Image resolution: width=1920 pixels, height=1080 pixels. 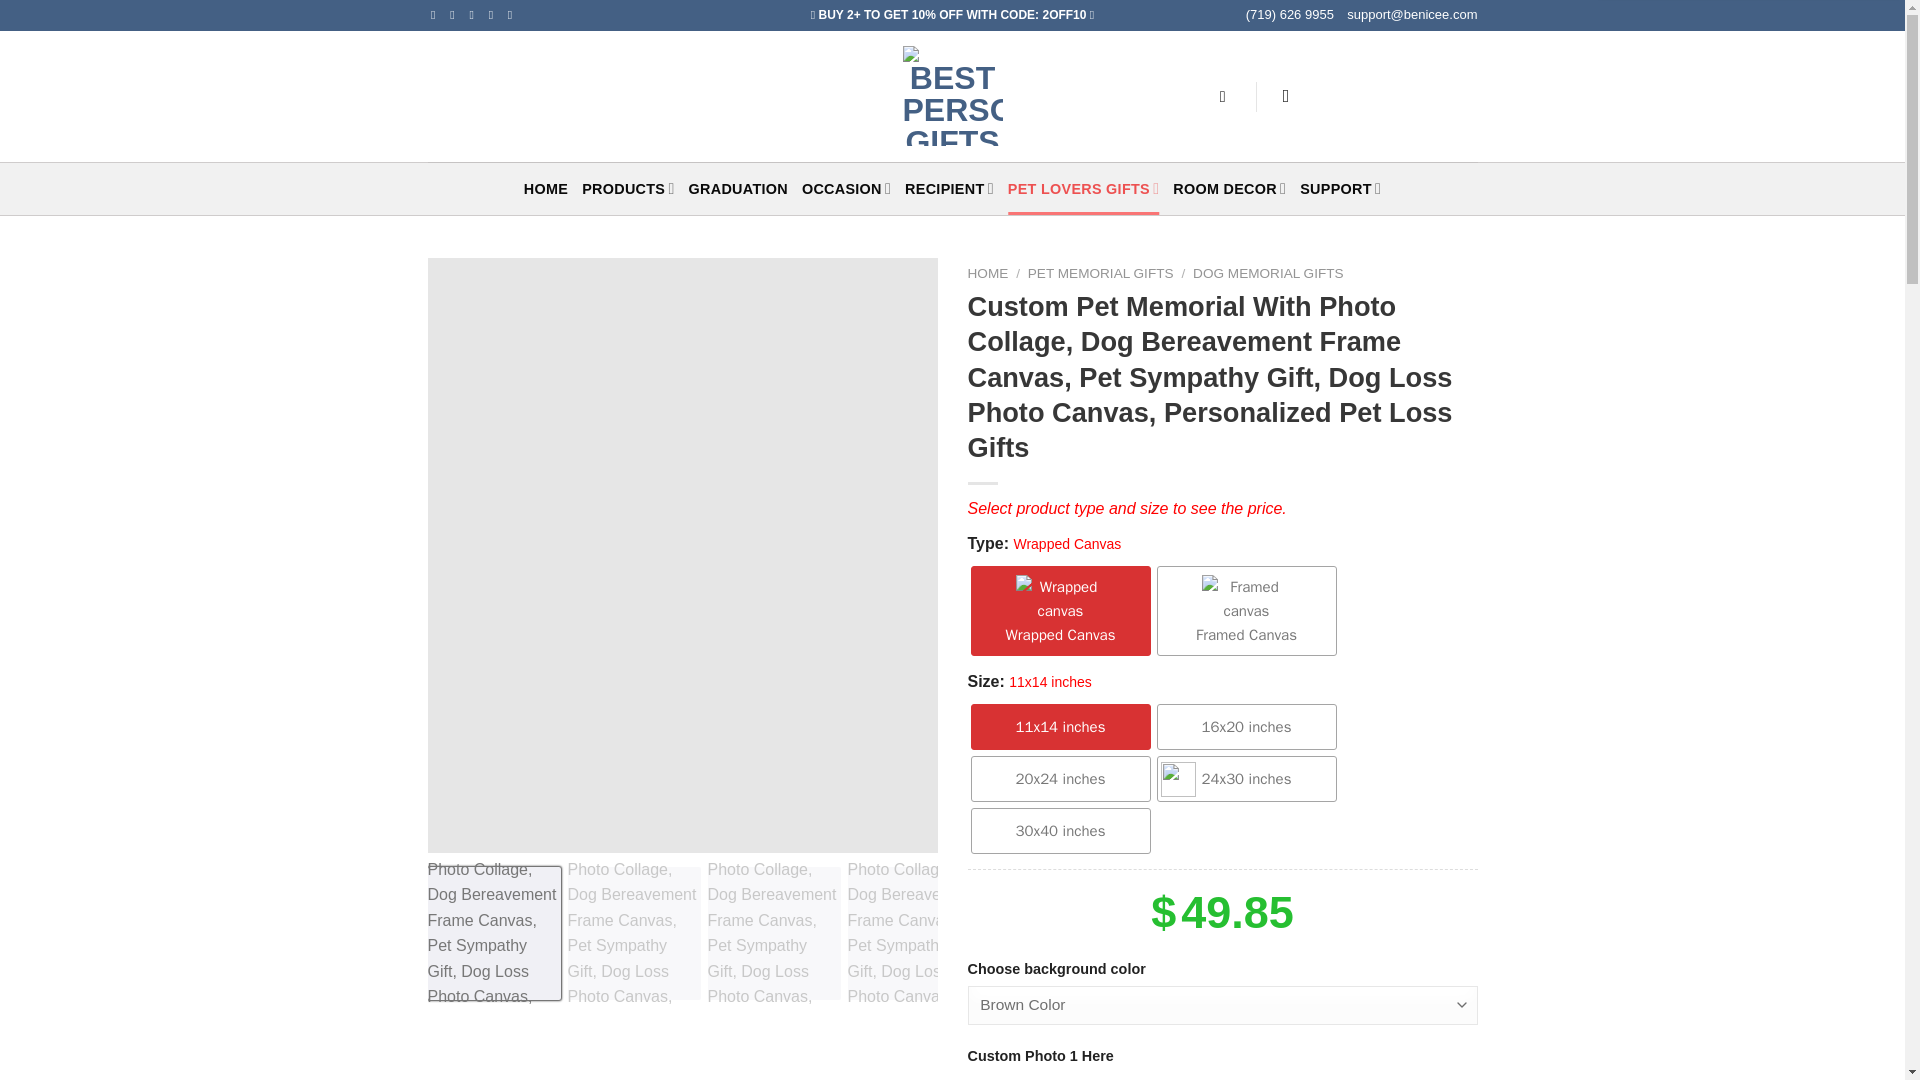 I want to click on RECIPIENT, so click(x=949, y=188).